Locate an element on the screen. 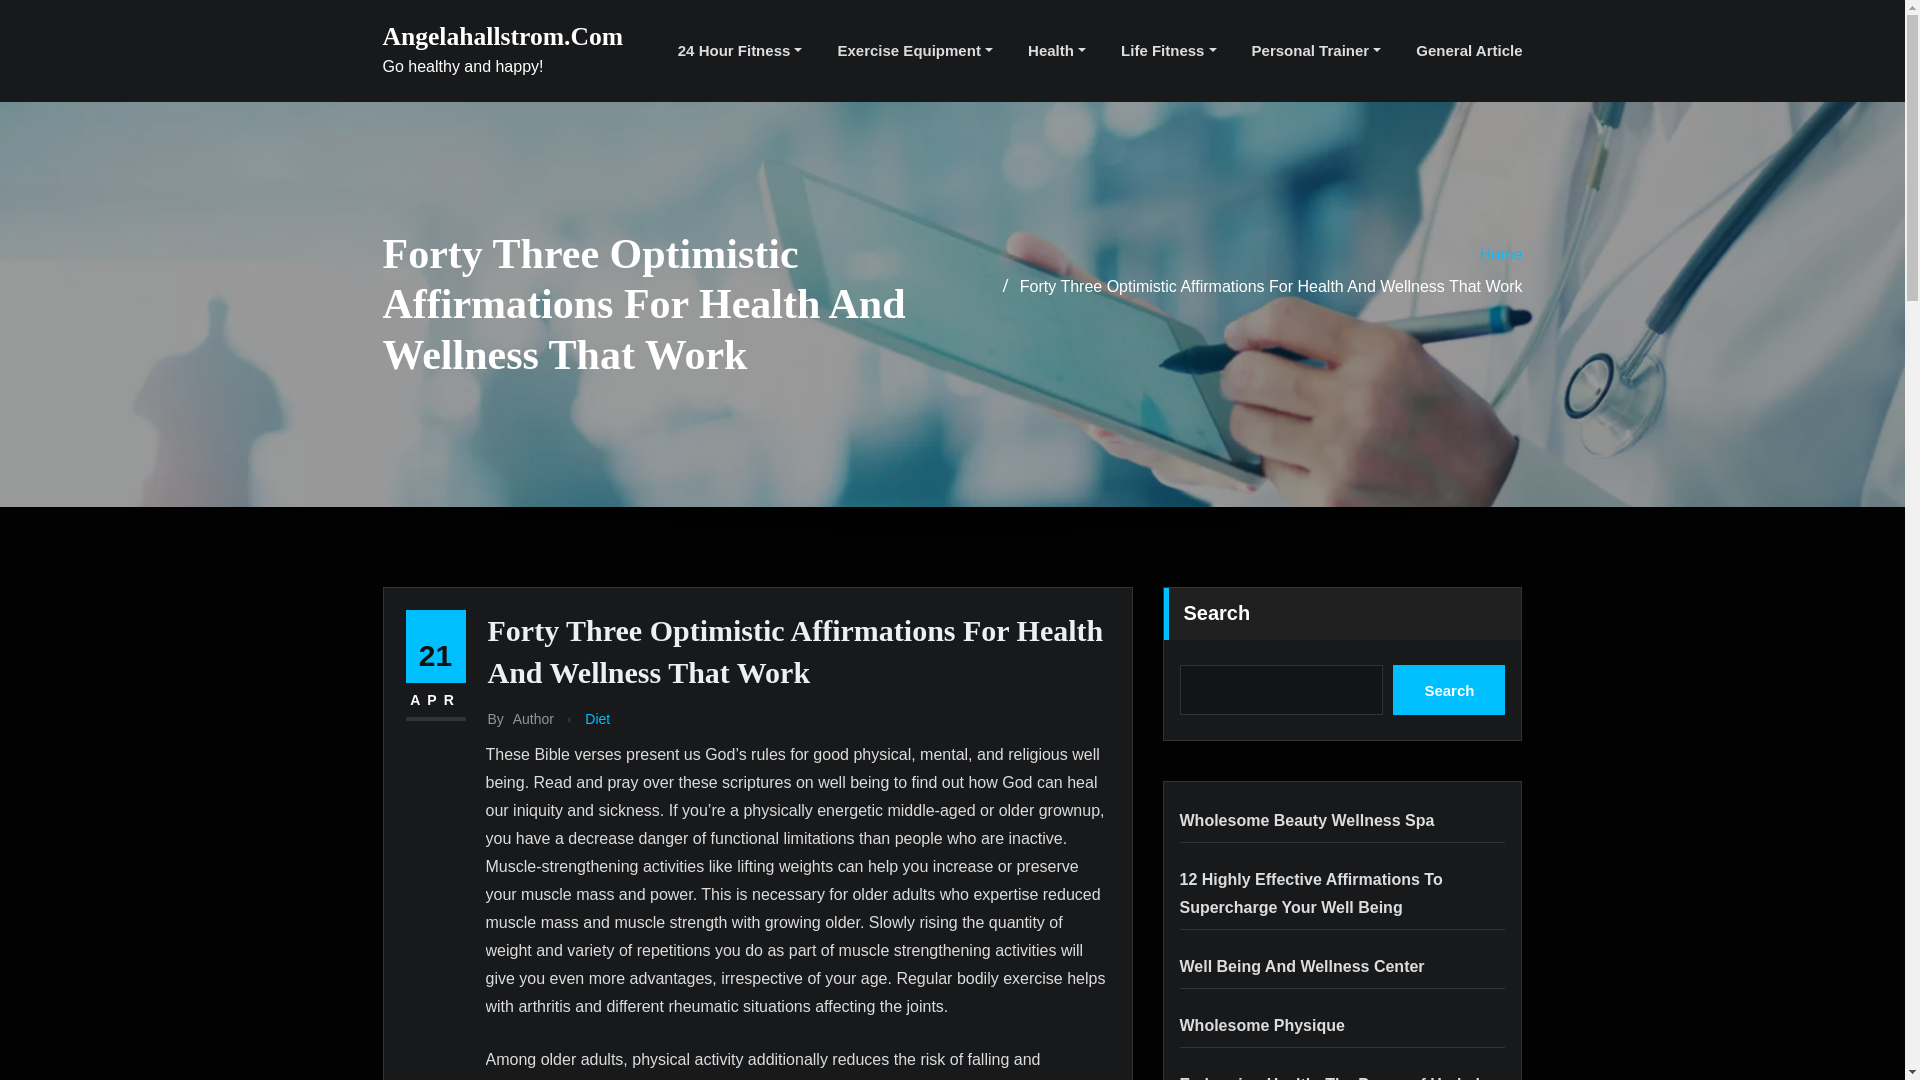 This screenshot has width=1920, height=1080. Search is located at coordinates (1449, 690).